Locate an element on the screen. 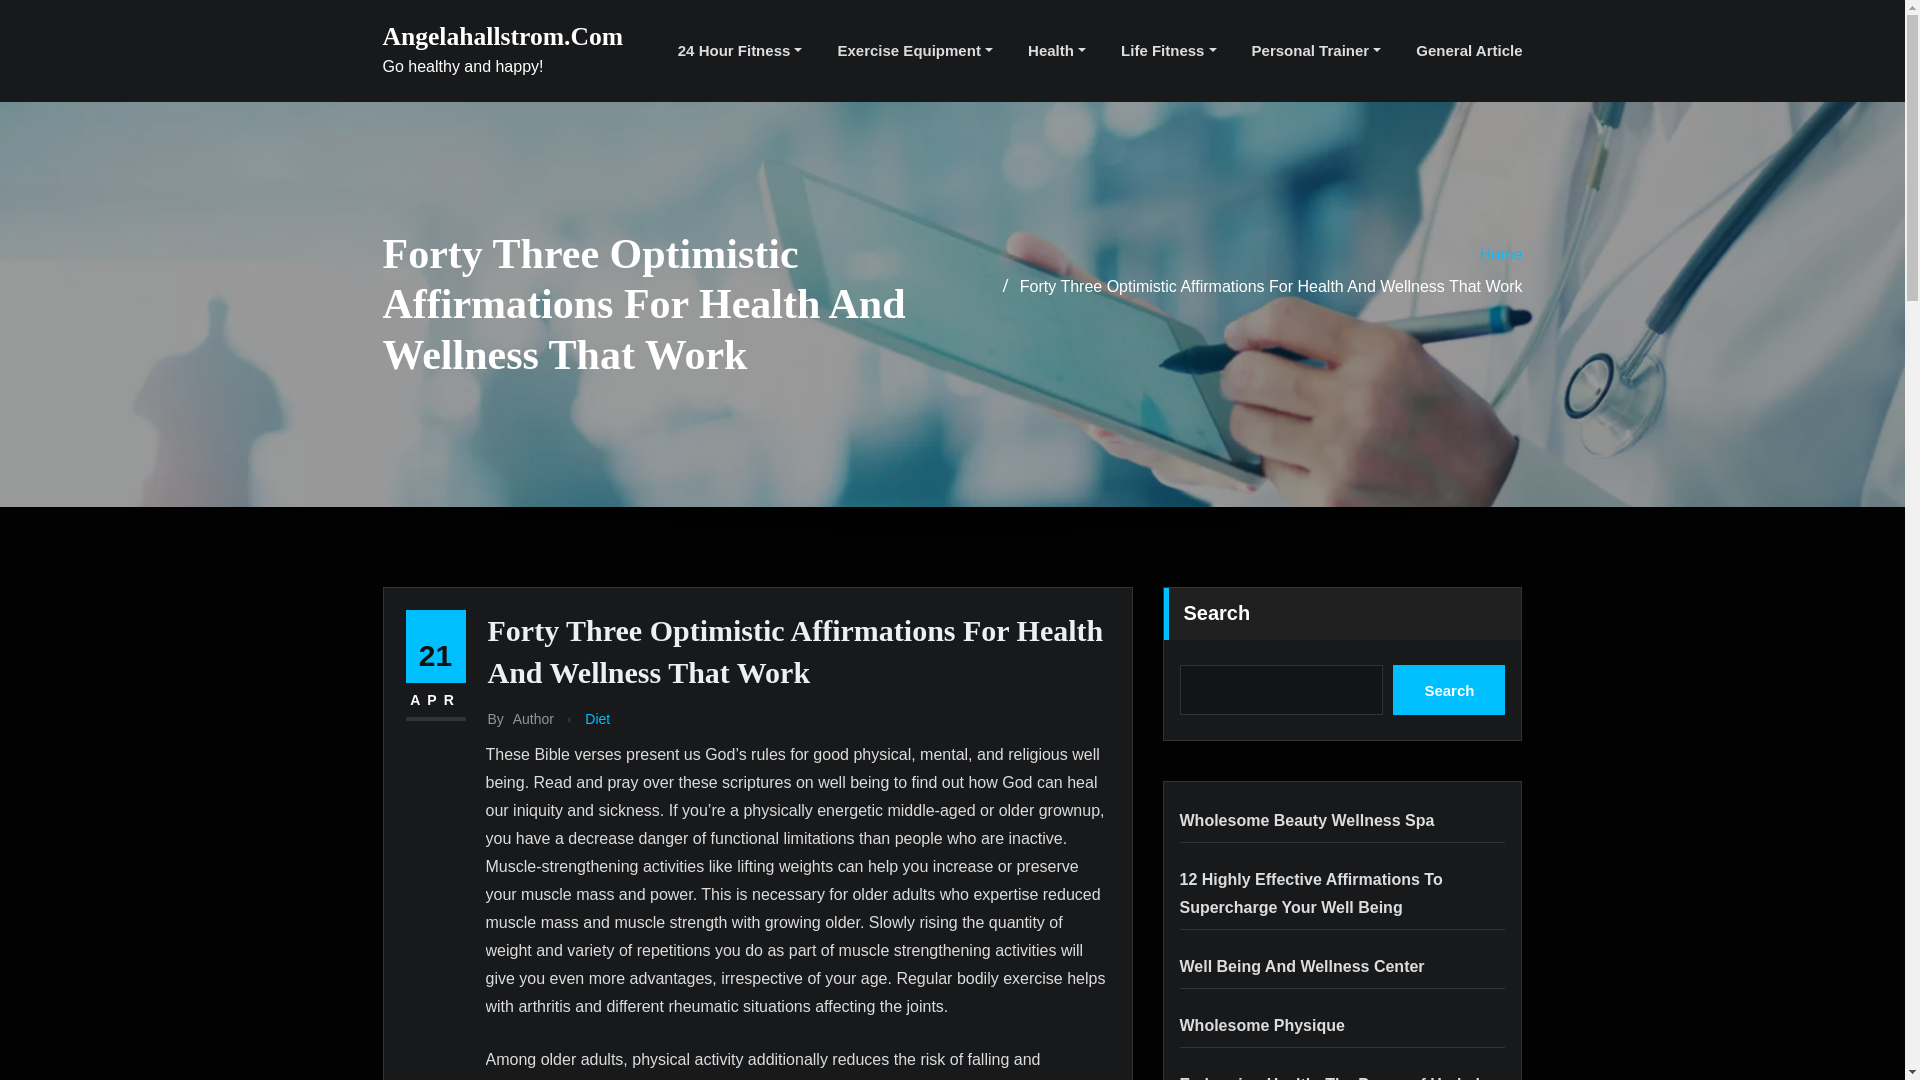 This screenshot has width=1920, height=1080. Search is located at coordinates (1449, 690).